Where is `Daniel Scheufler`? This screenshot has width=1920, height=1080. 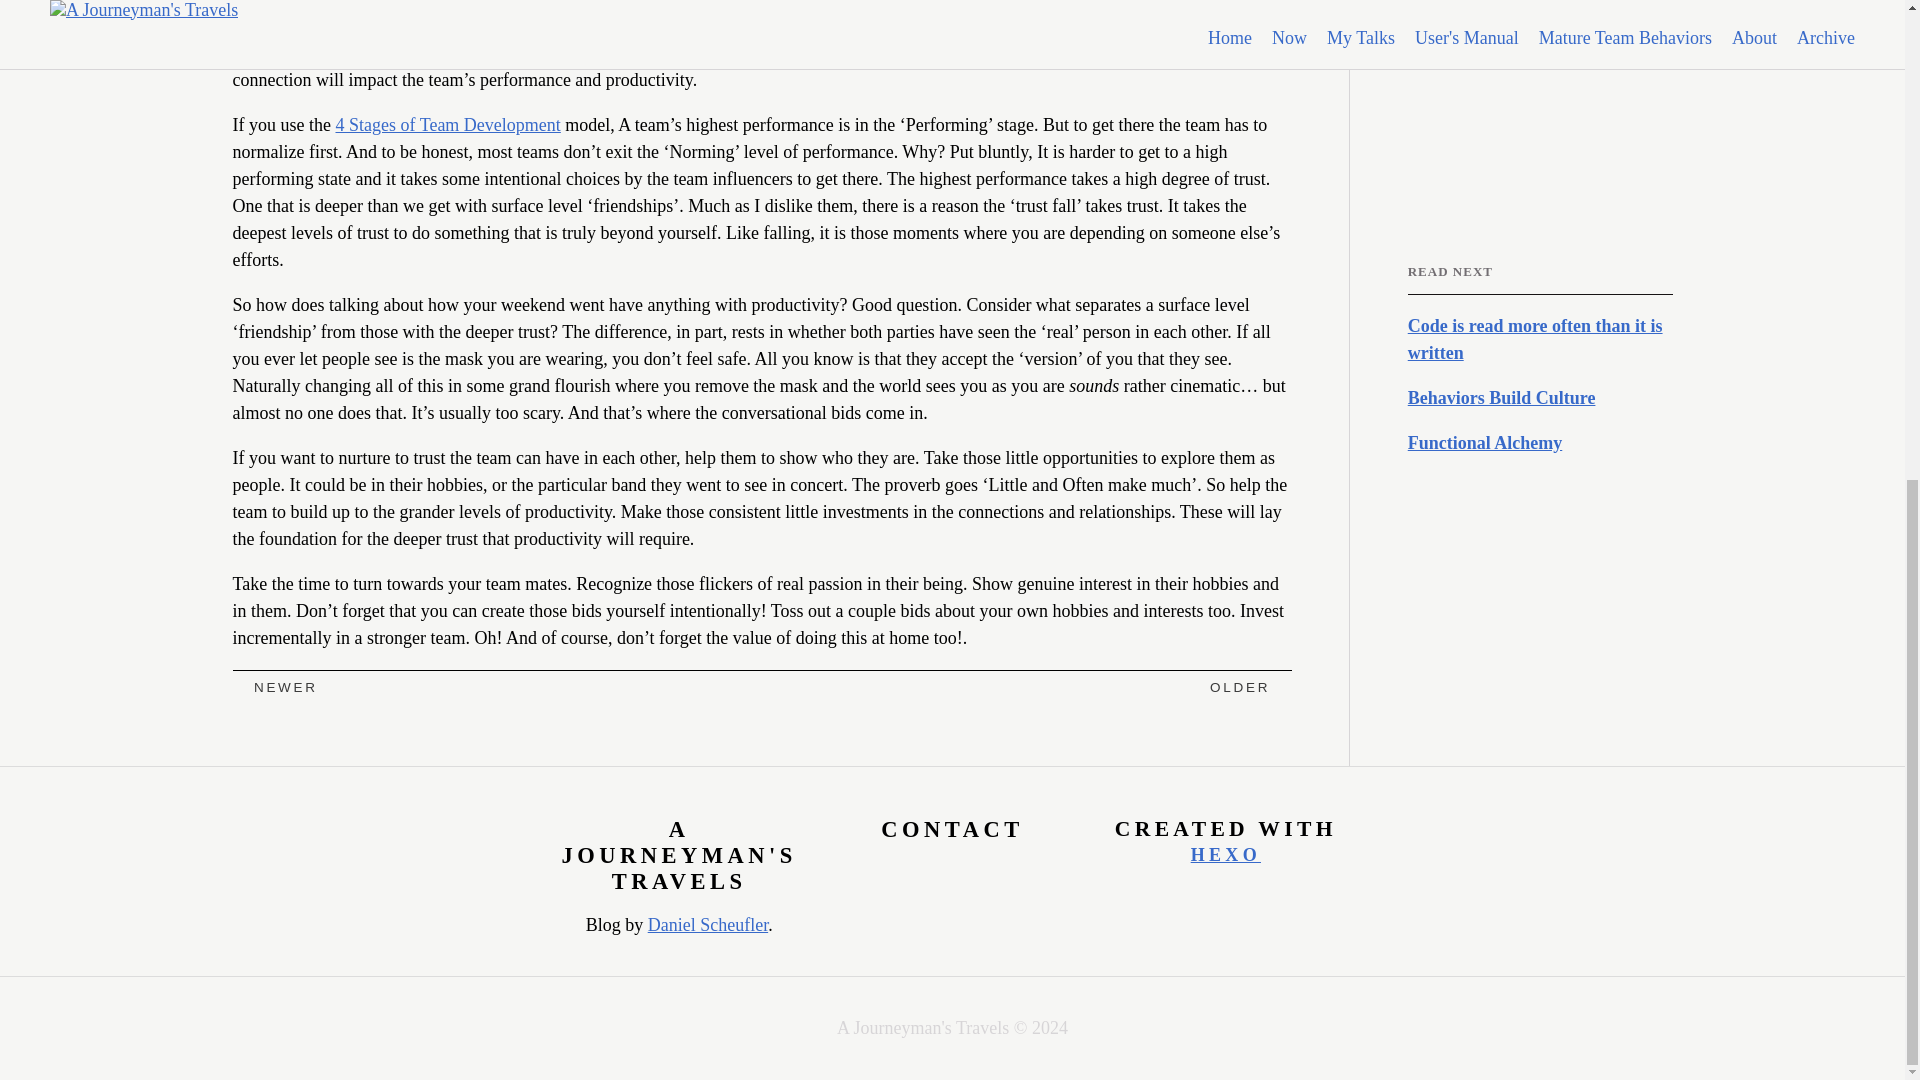 Daniel Scheufler is located at coordinates (708, 924).